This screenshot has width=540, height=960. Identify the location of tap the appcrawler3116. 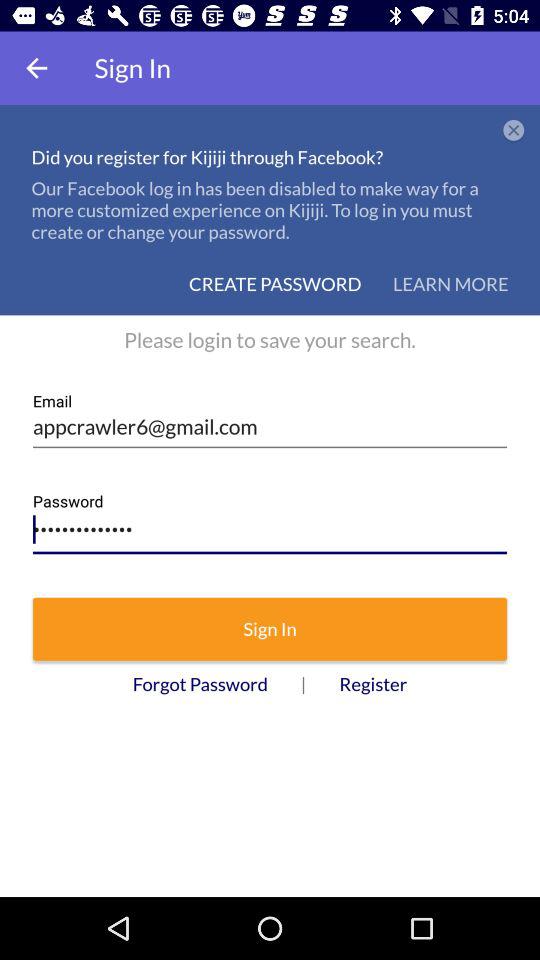
(270, 524).